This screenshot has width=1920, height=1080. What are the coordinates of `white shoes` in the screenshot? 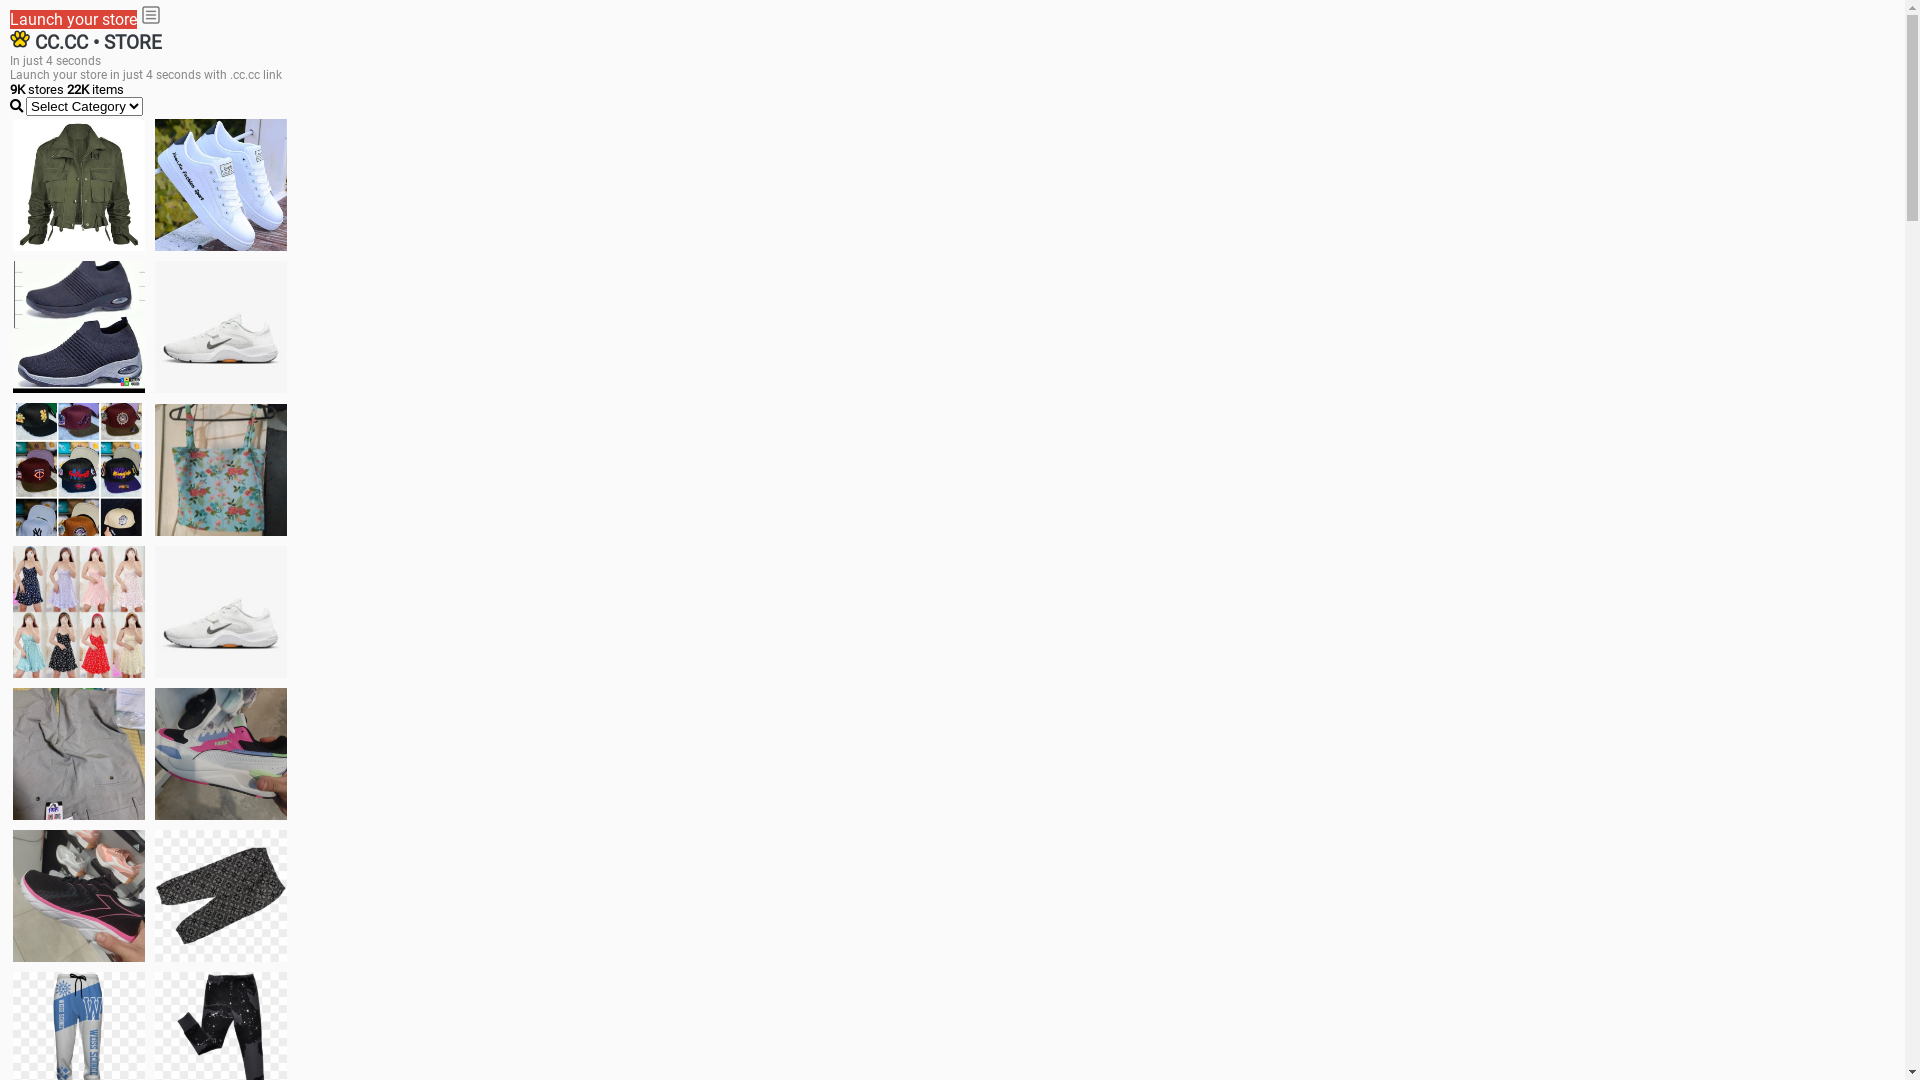 It's located at (221, 185).